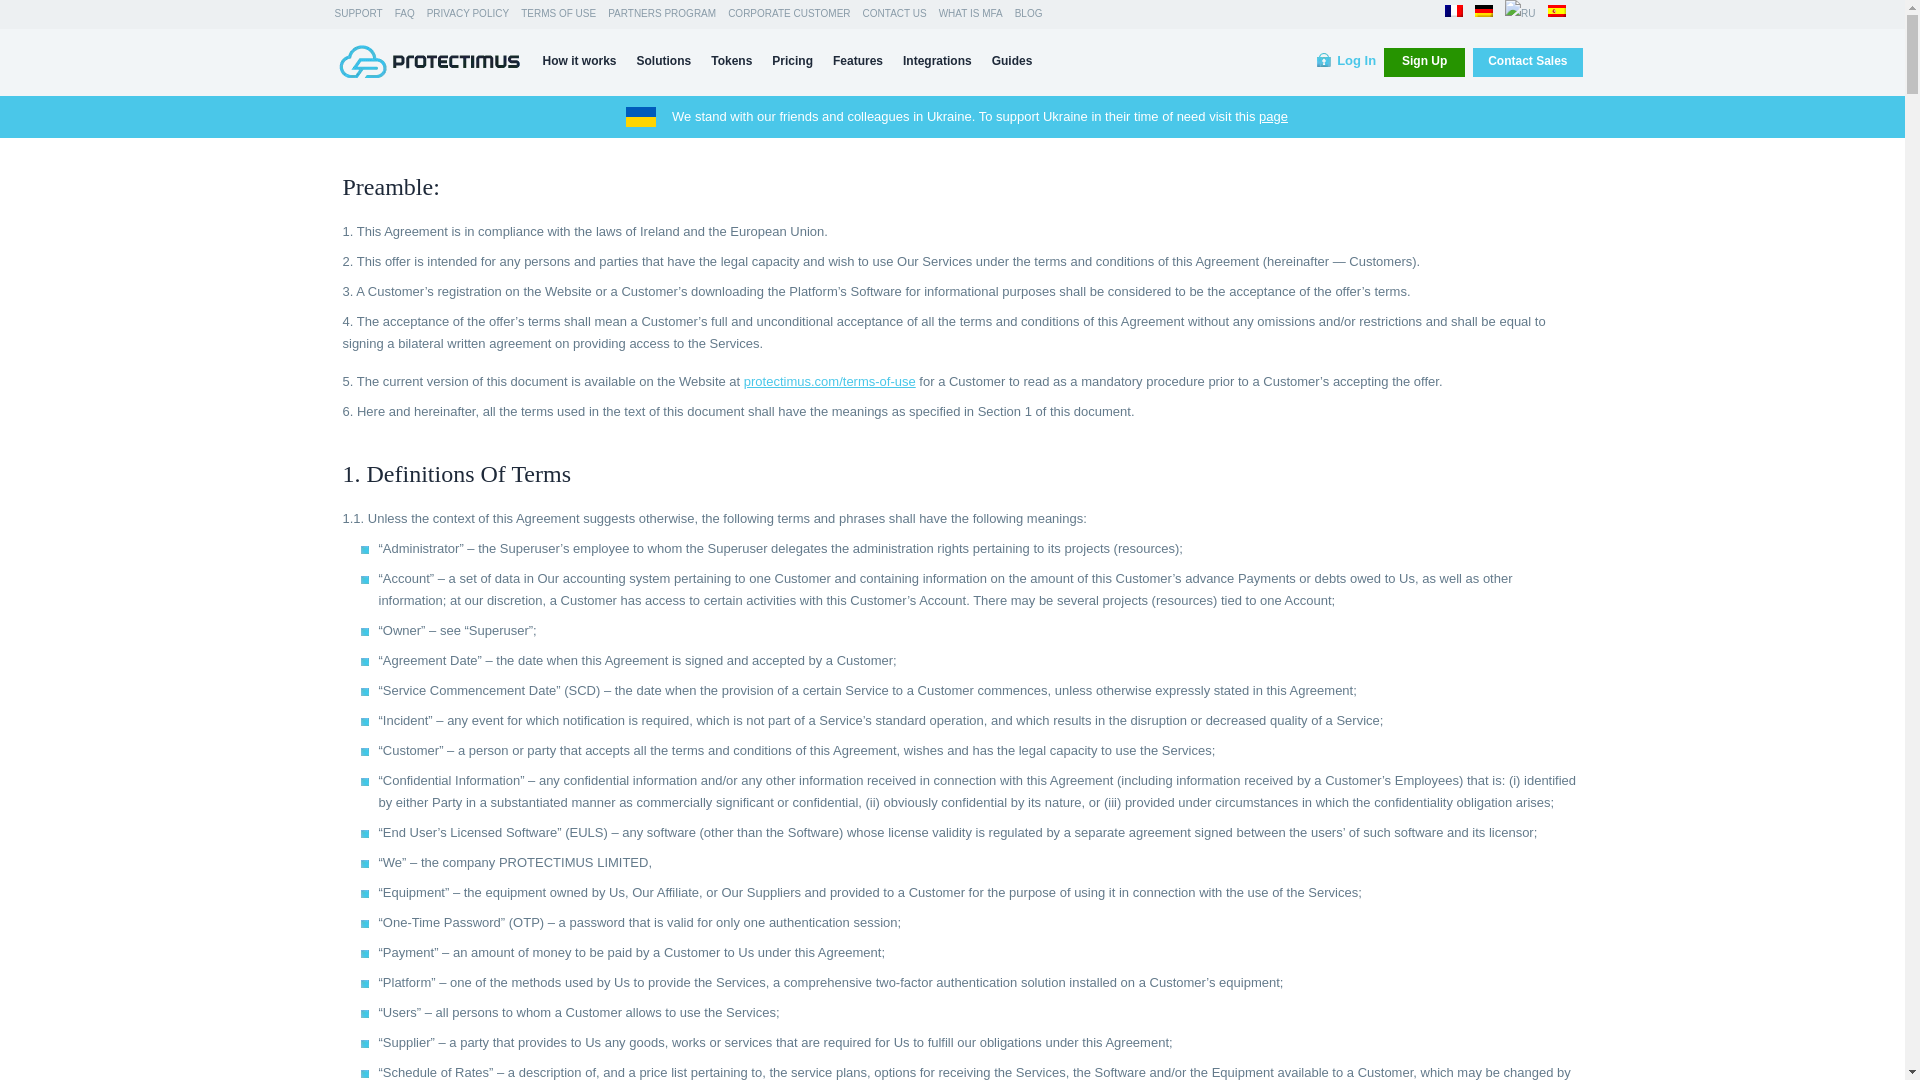 This screenshot has width=1920, height=1080. I want to click on CORPORATE CUSTOMER, so click(788, 13).